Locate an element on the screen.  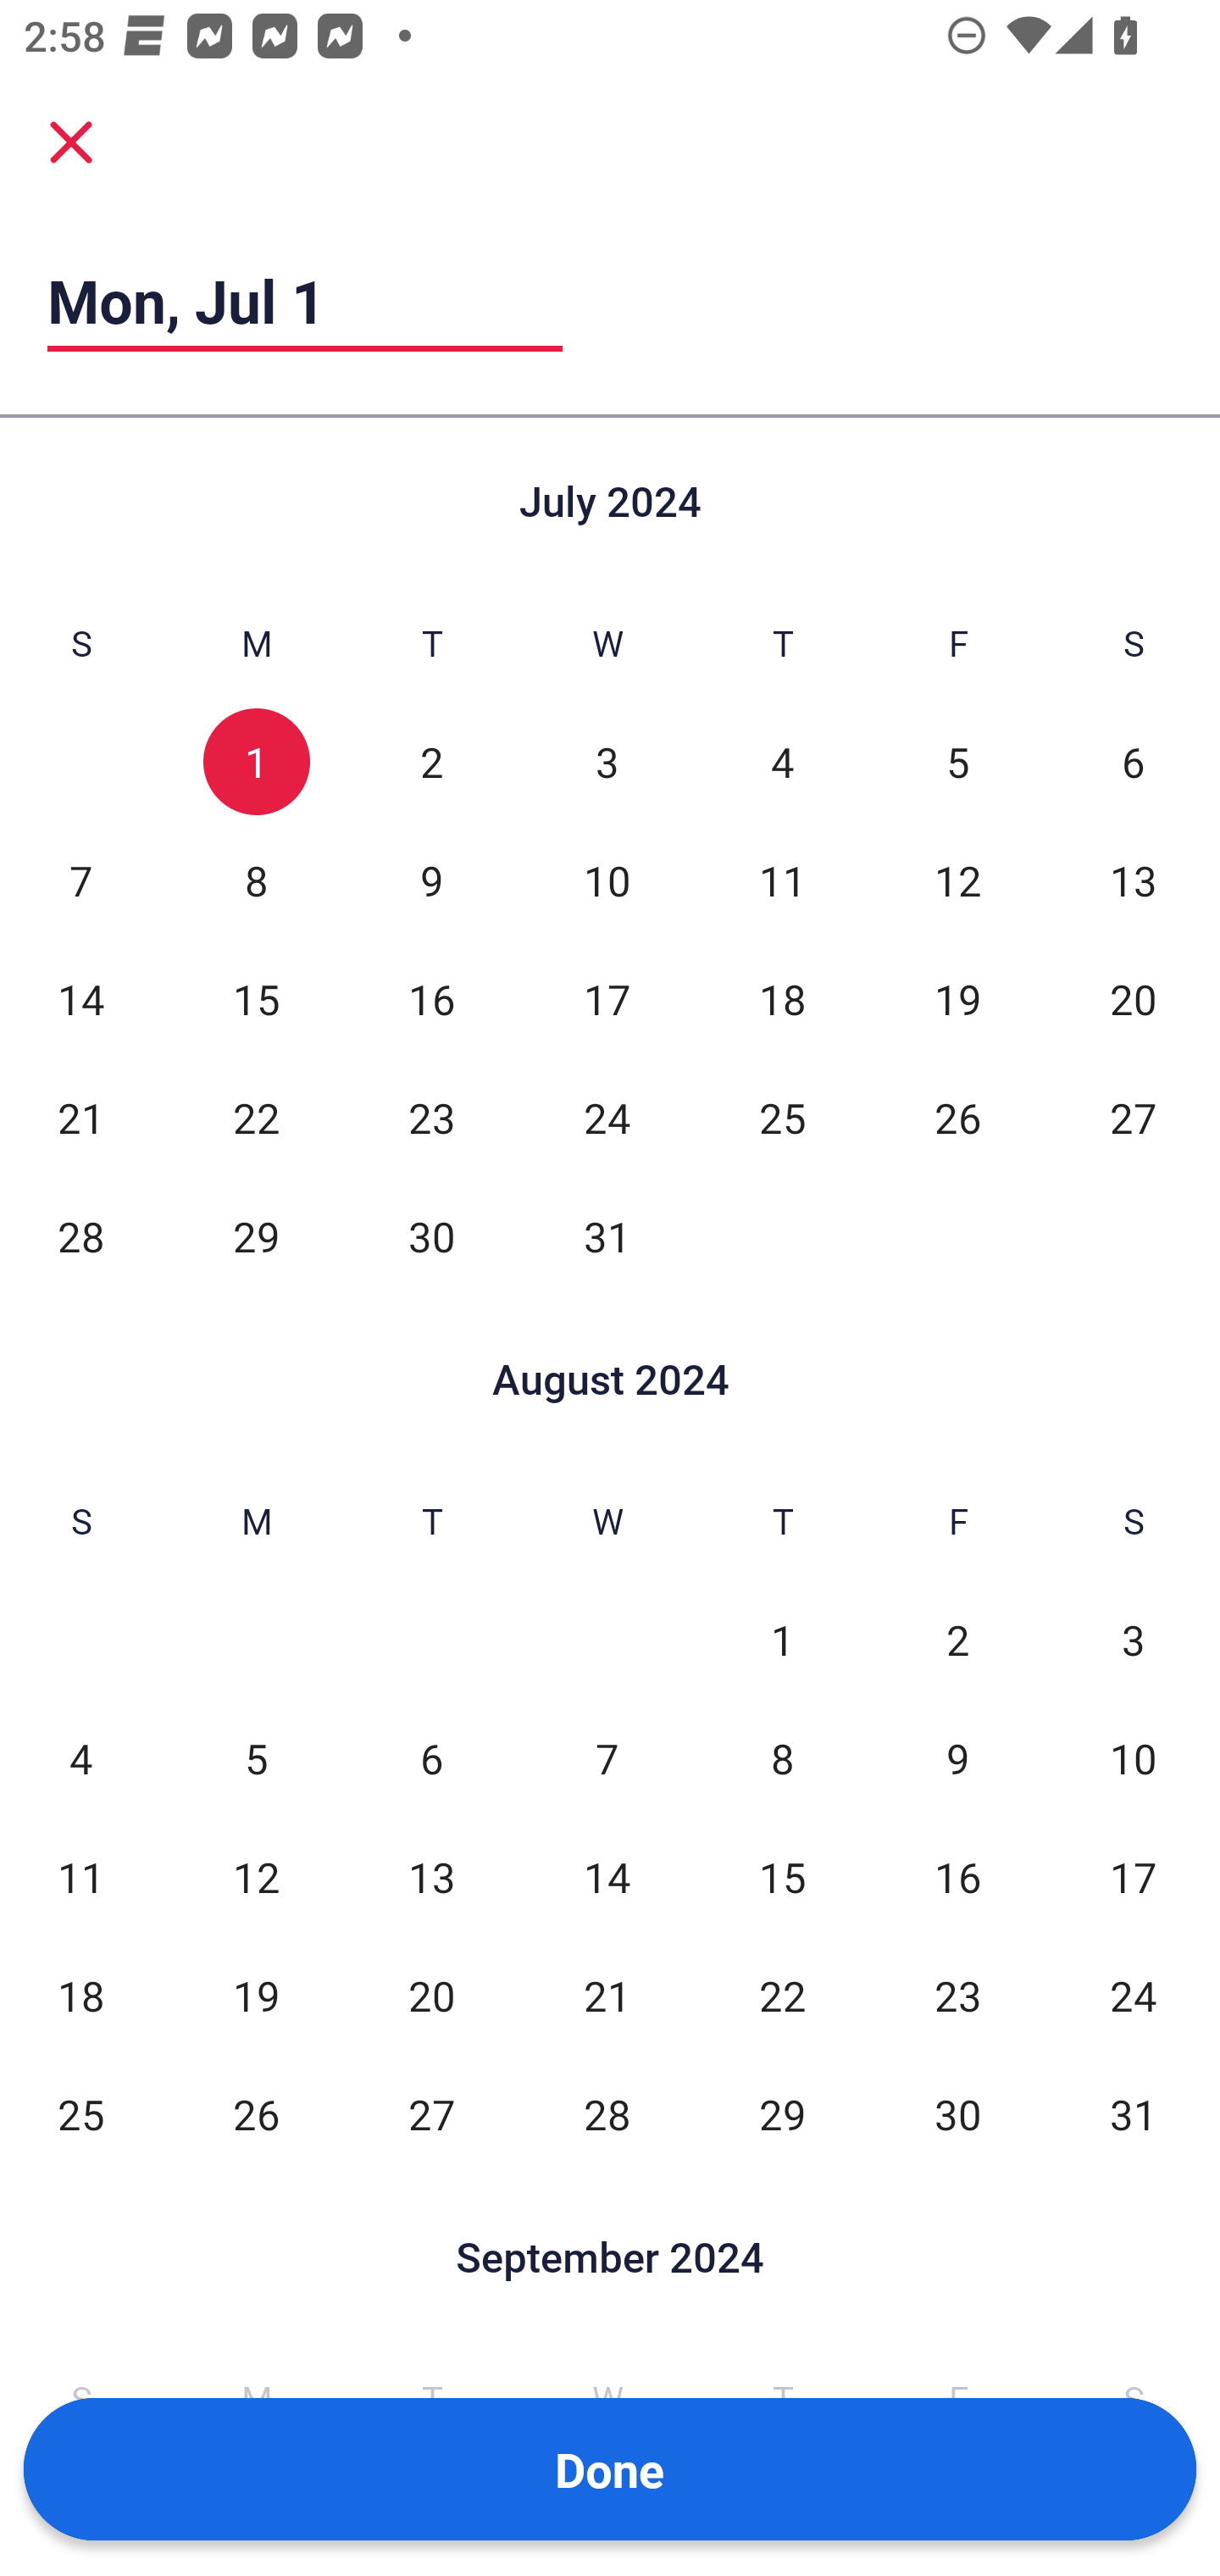
20 Sat, Jul 20, Not Selected is located at coordinates (1134, 999).